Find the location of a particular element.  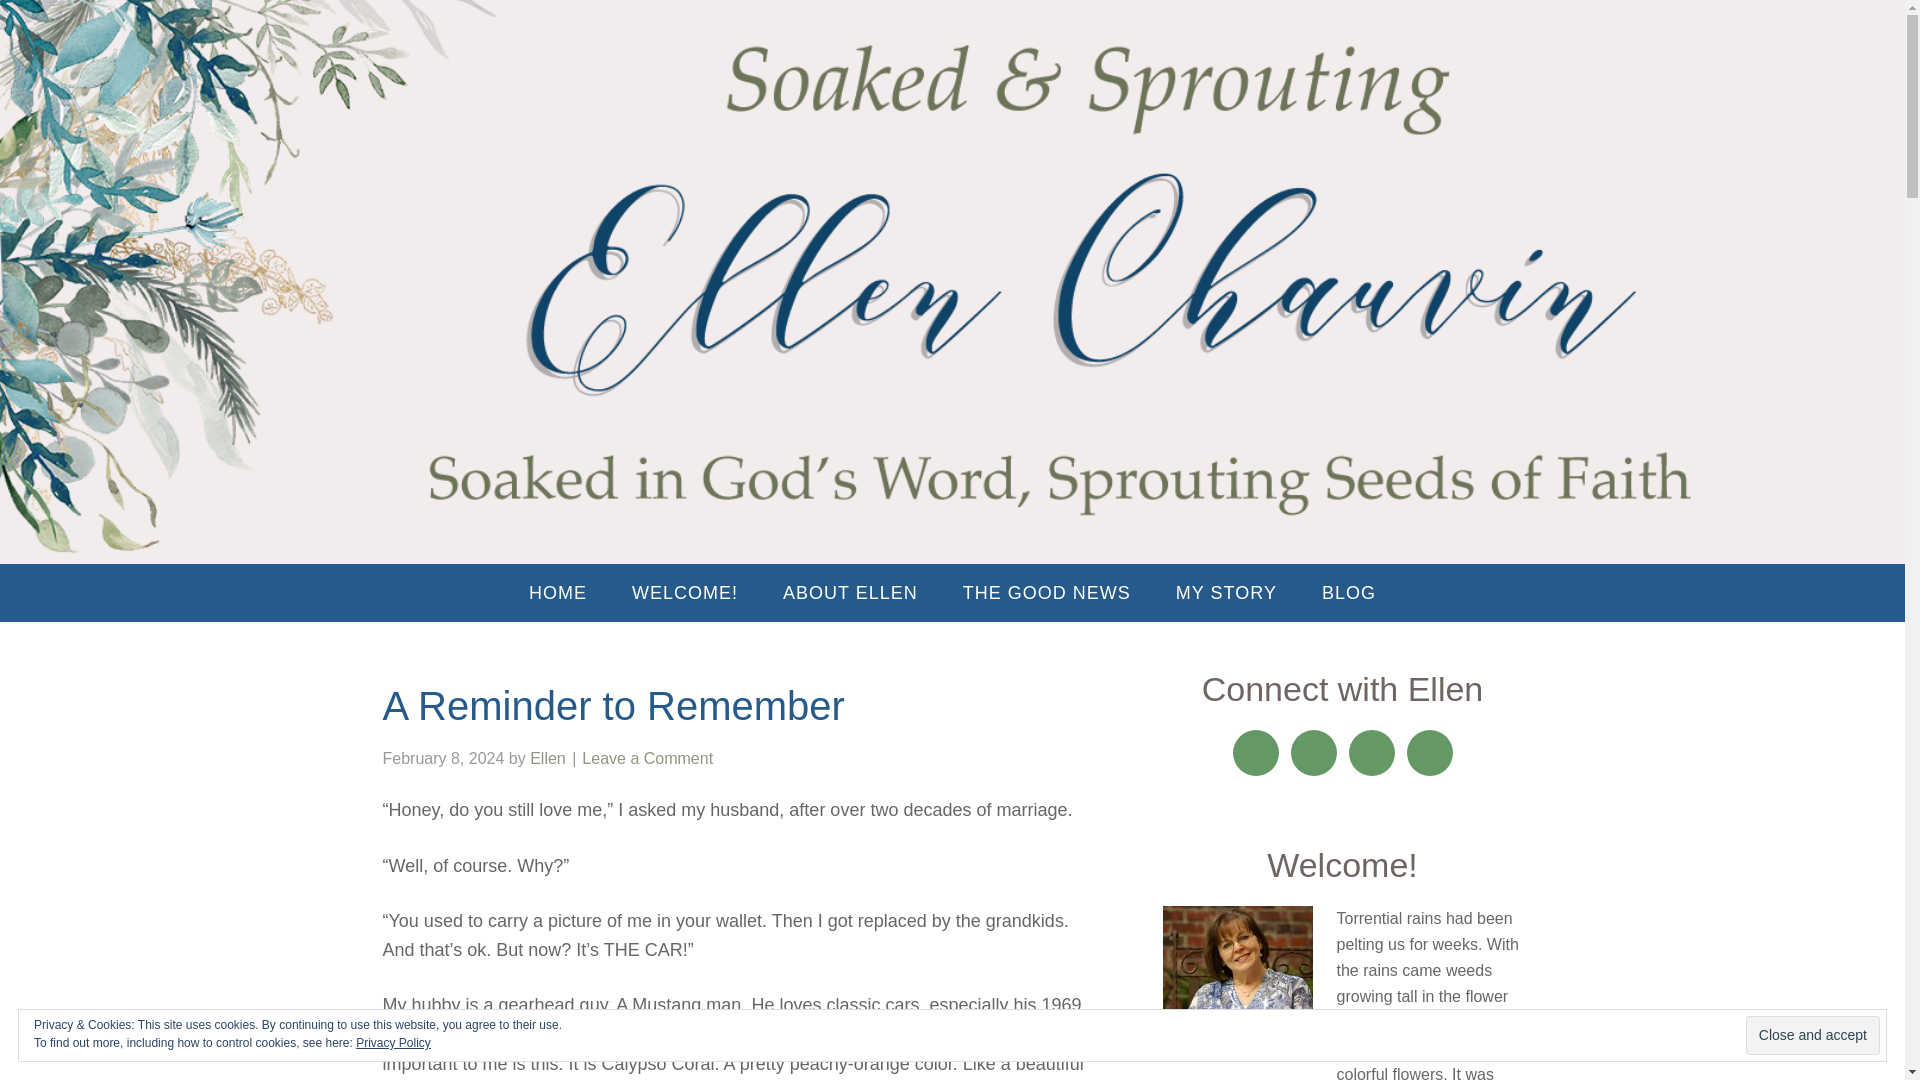

Close and accept is located at coordinates (1812, 1036).